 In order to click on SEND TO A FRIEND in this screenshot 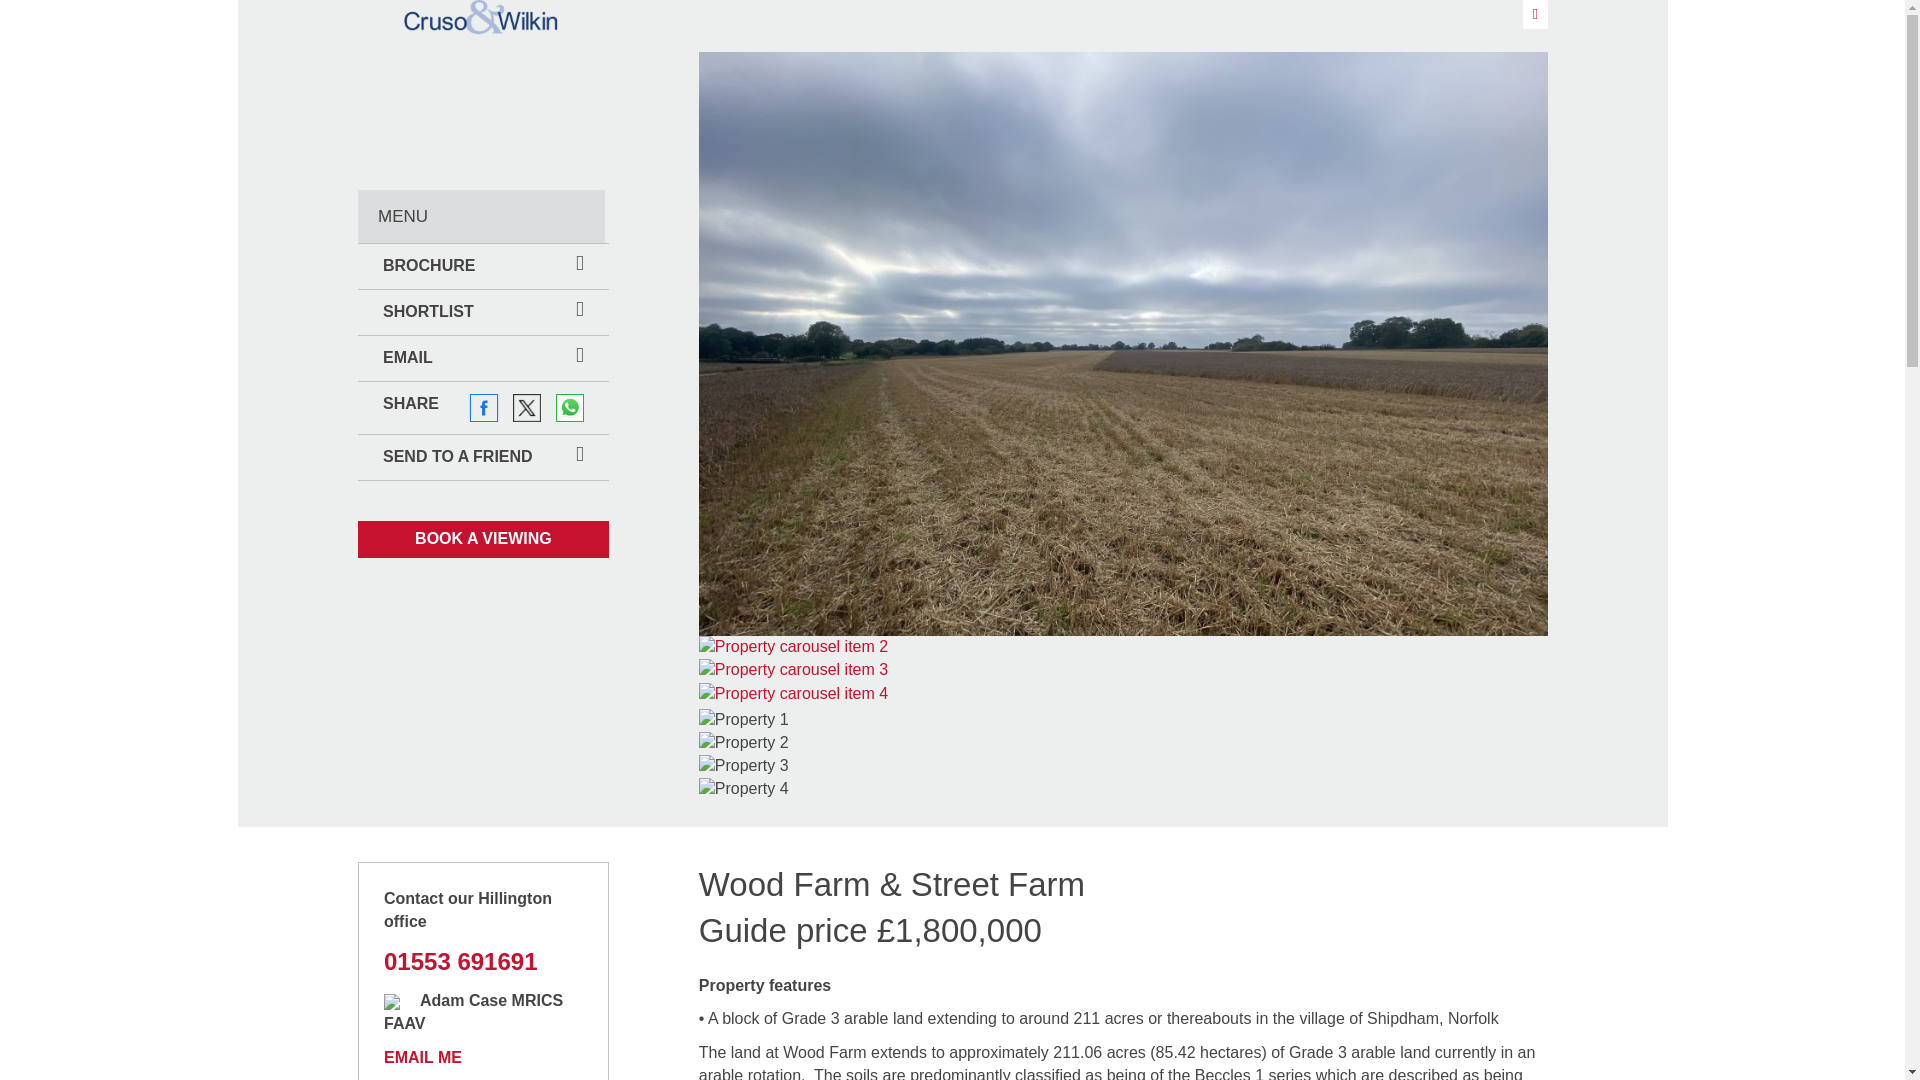, I will do `click(482, 457)`.